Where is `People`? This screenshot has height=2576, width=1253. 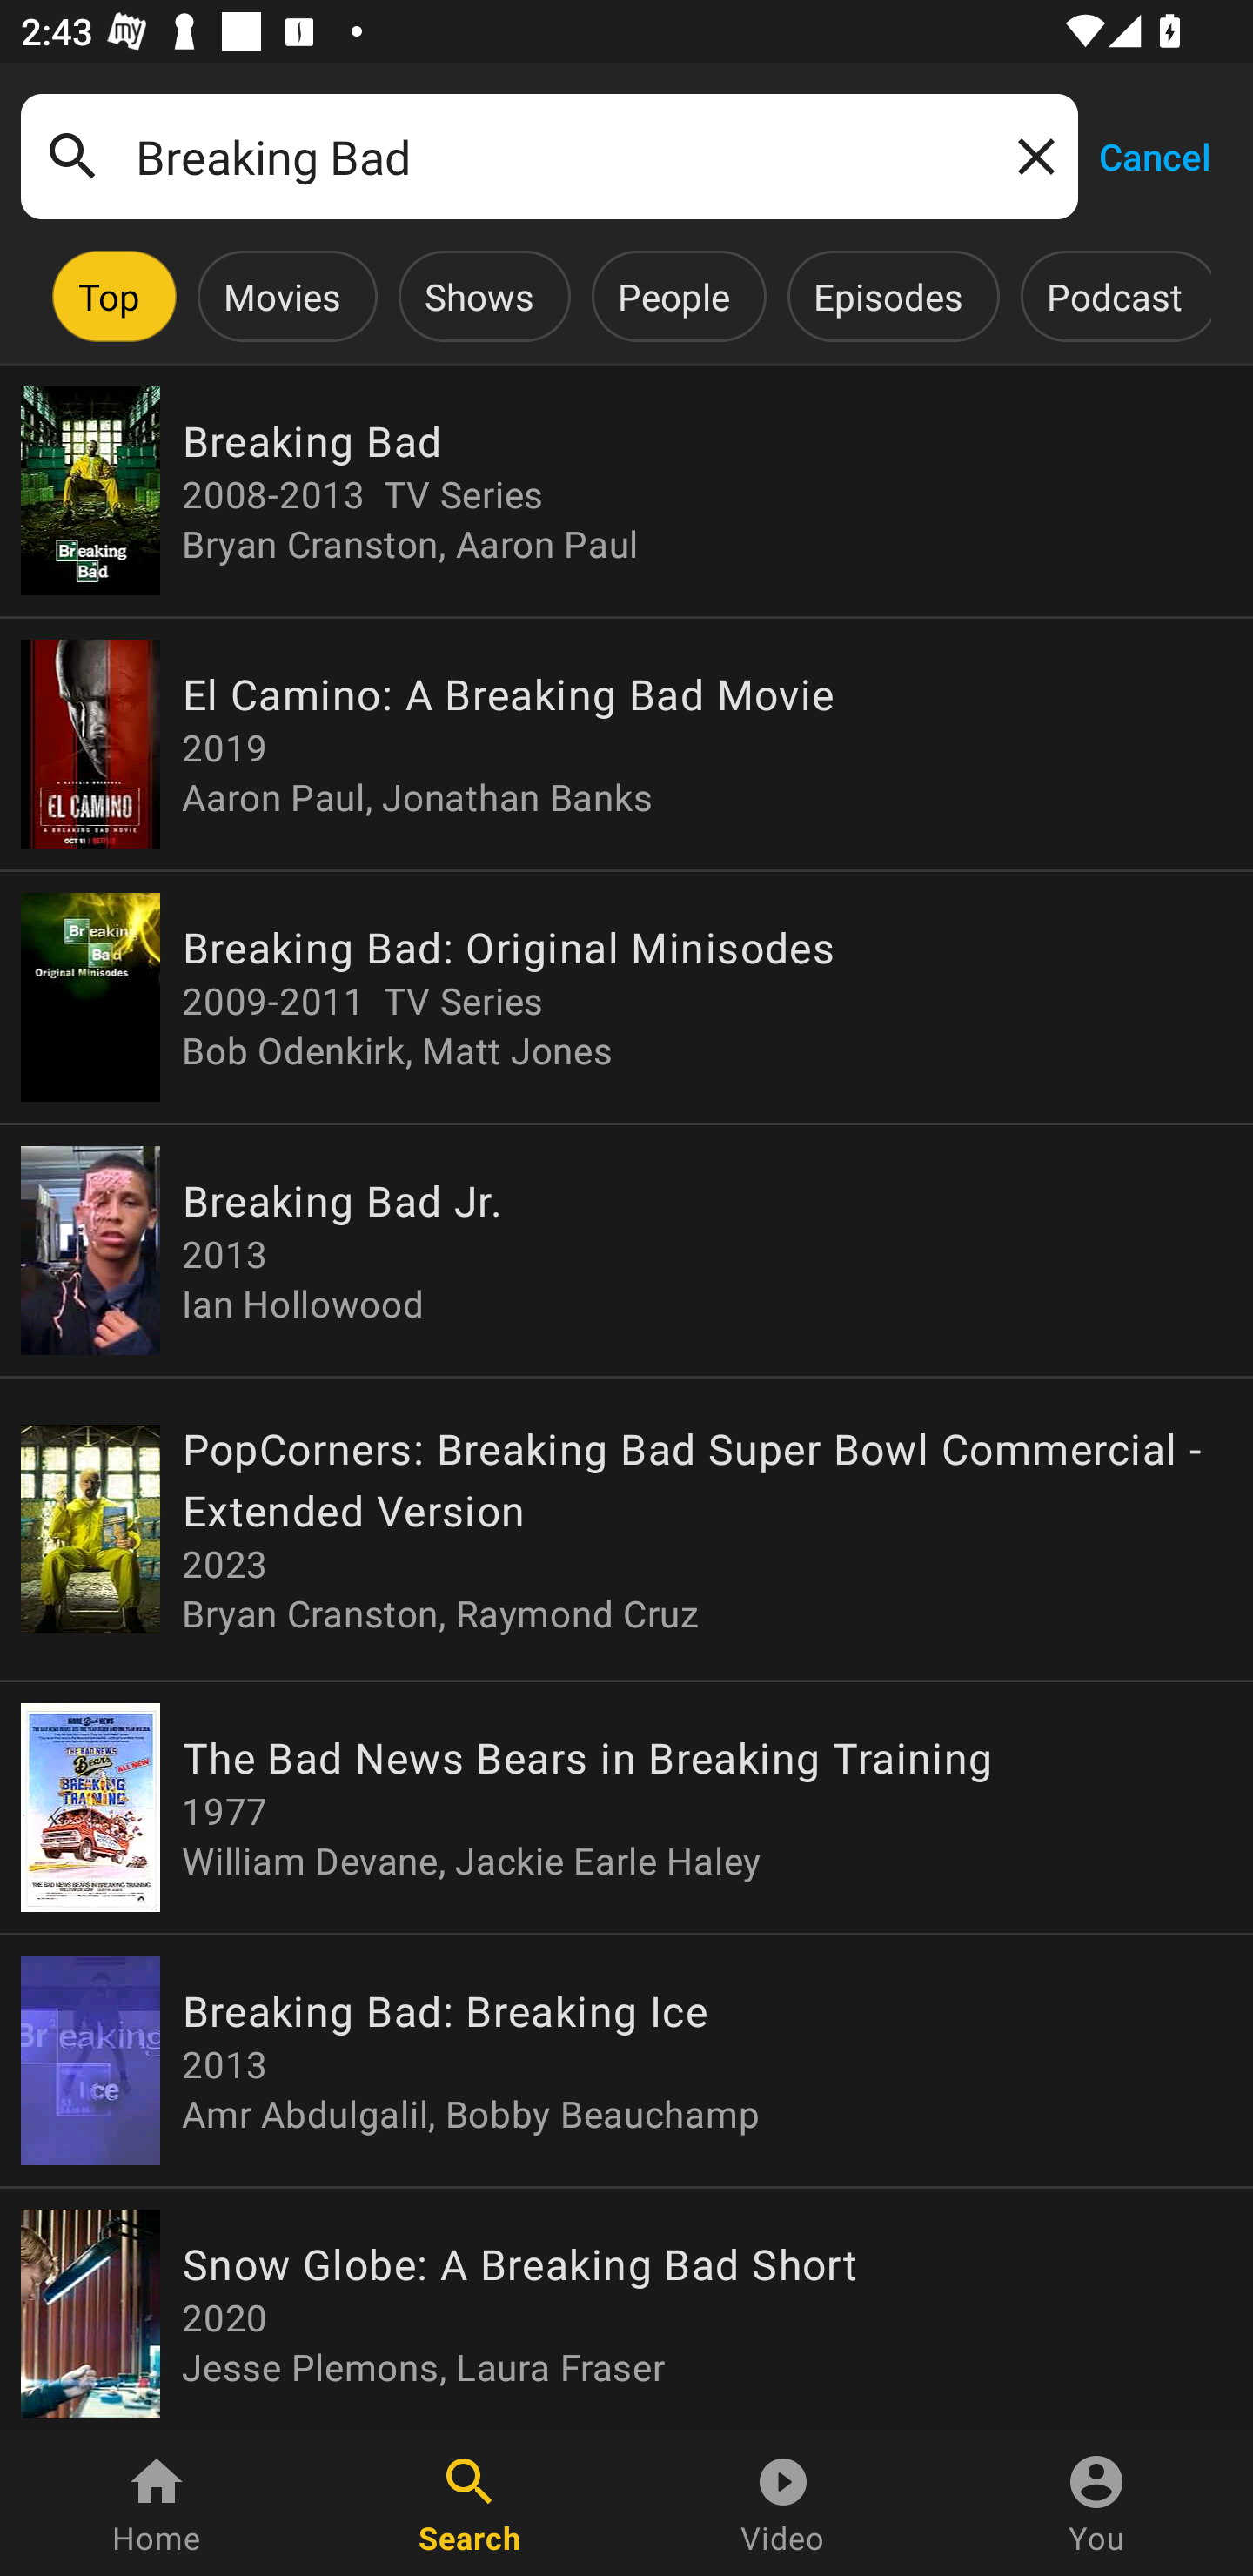 People is located at coordinates (673, 296).